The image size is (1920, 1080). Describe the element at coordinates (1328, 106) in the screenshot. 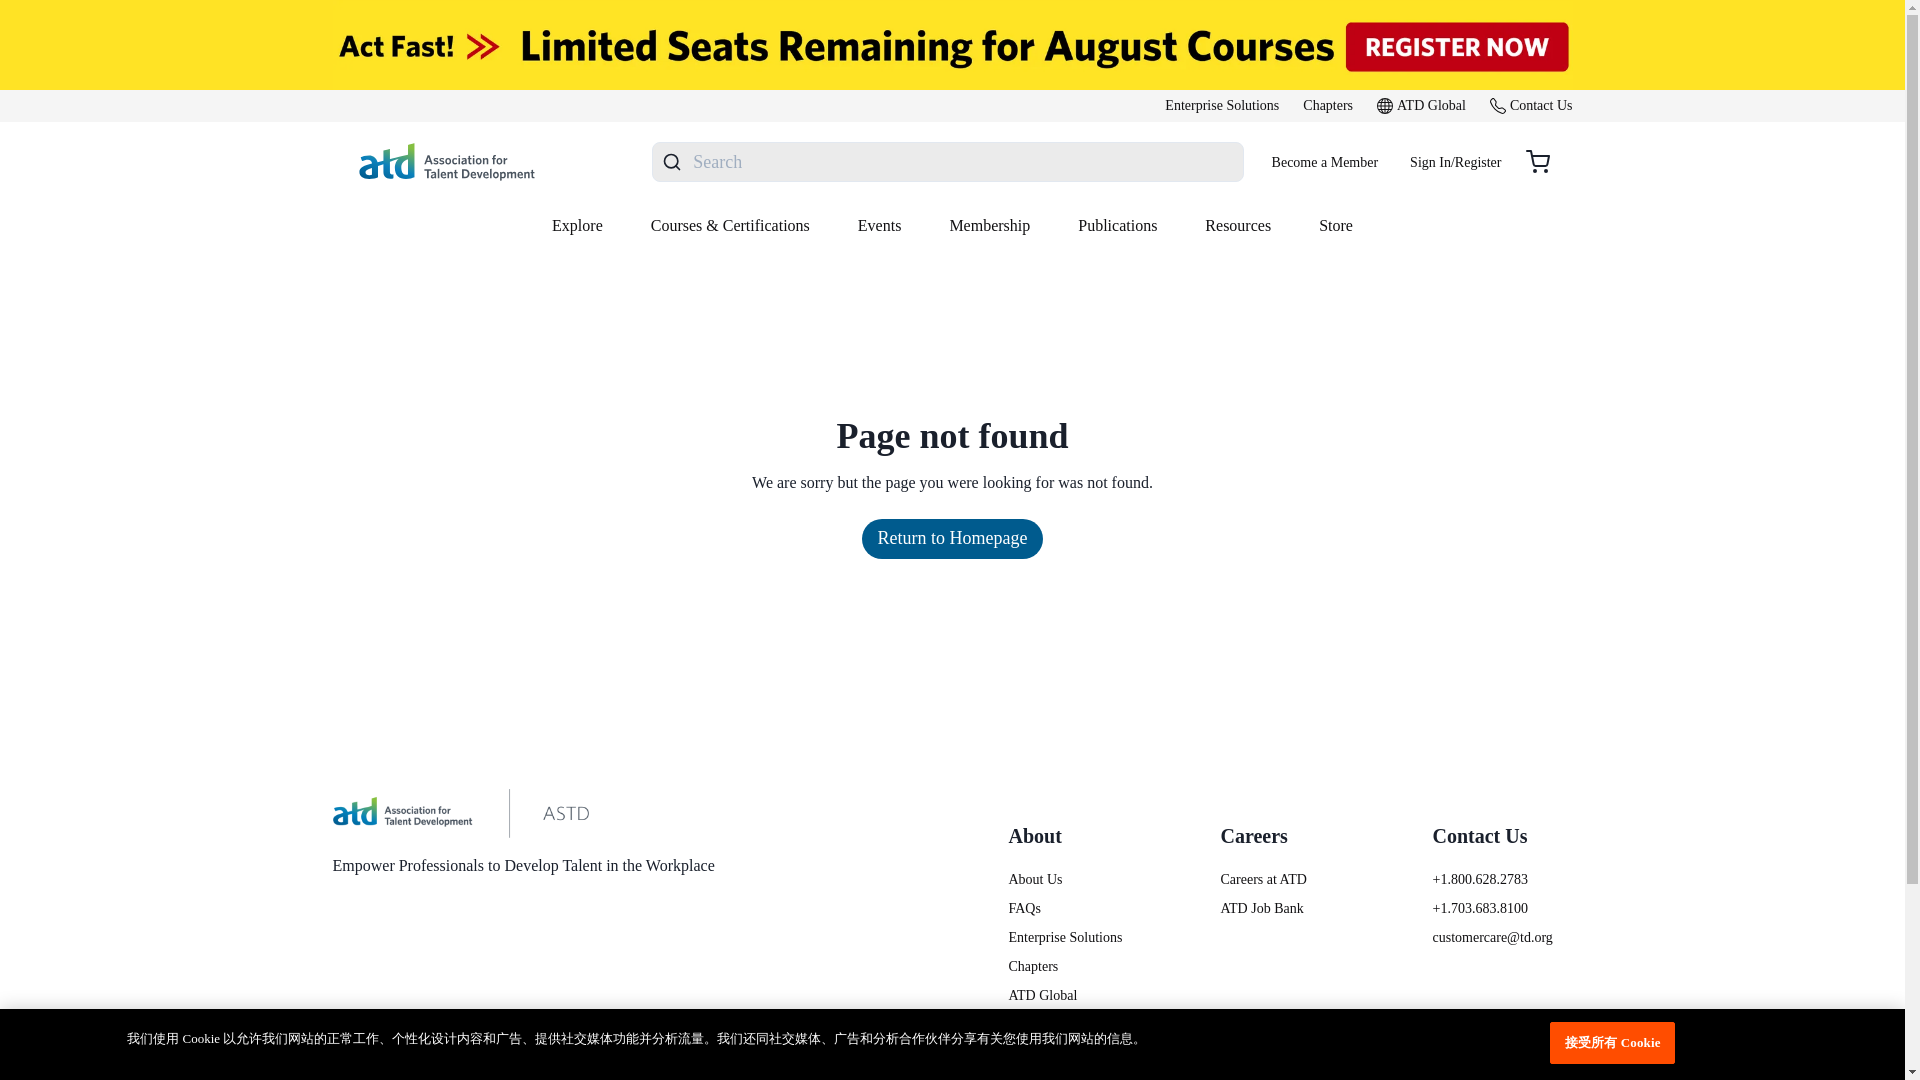

I see `Chapters` at that location.